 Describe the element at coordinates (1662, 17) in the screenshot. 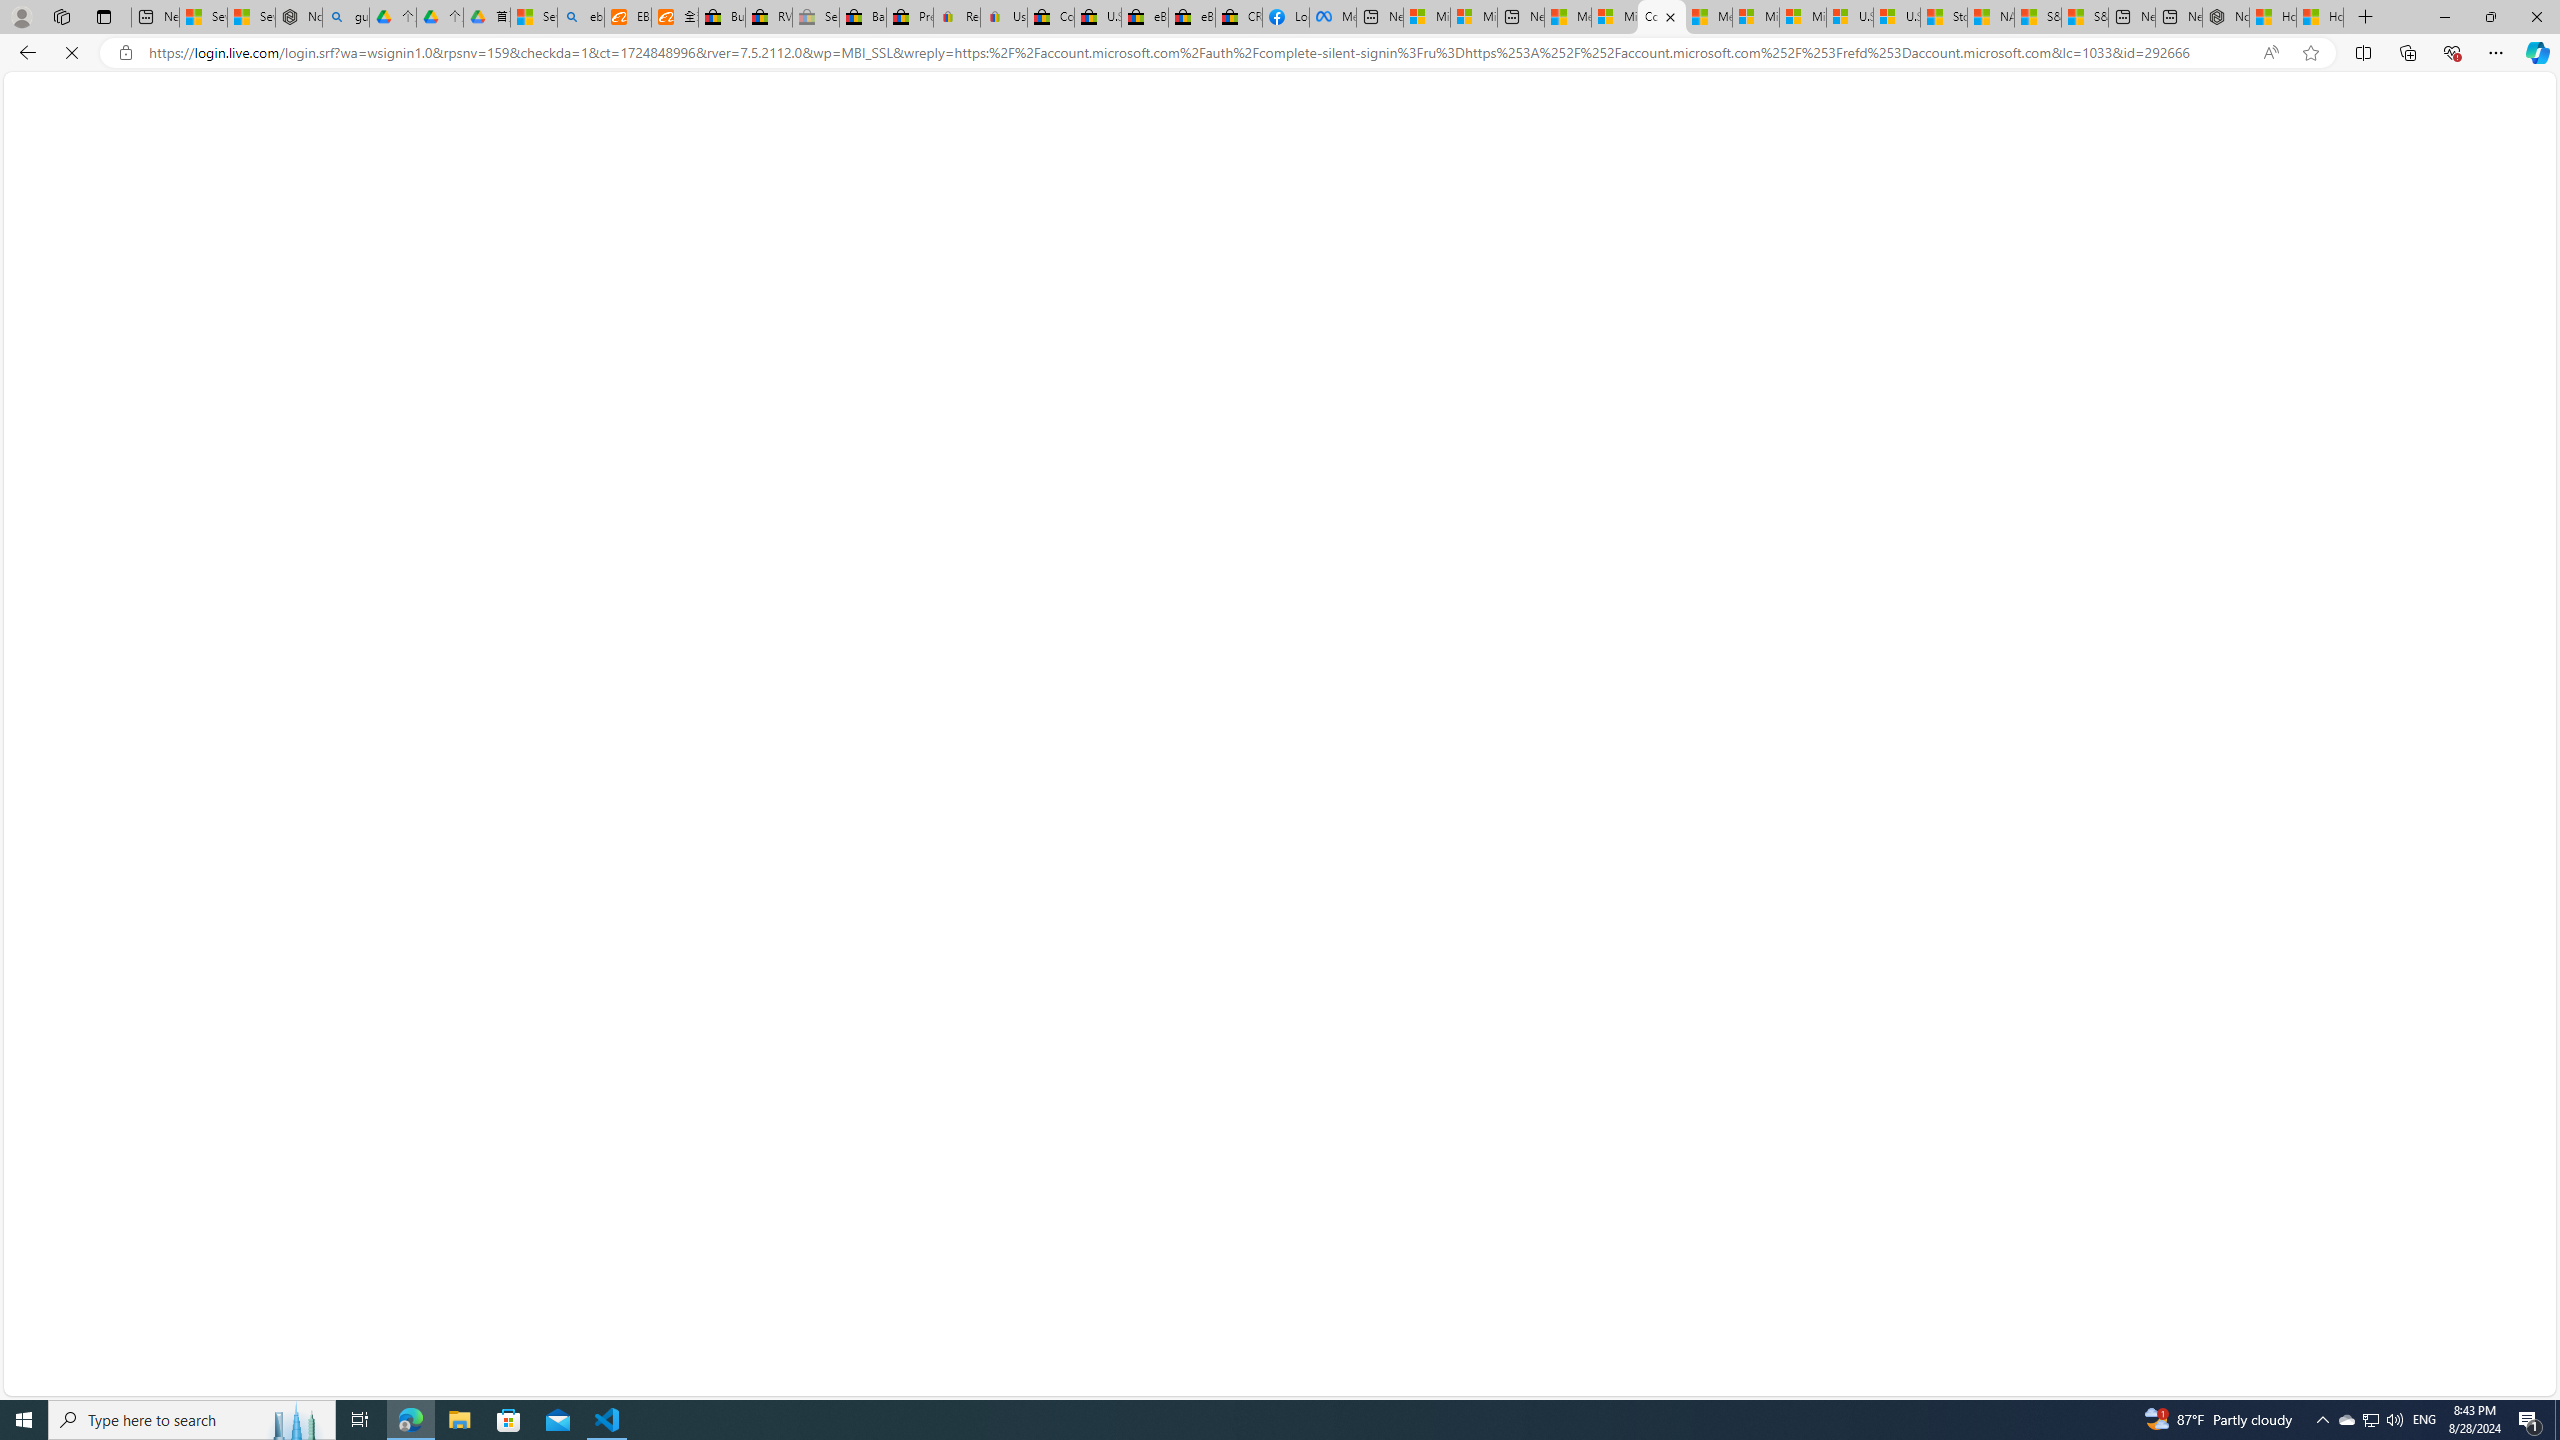

I see `Microsoft account | Home` at that location.